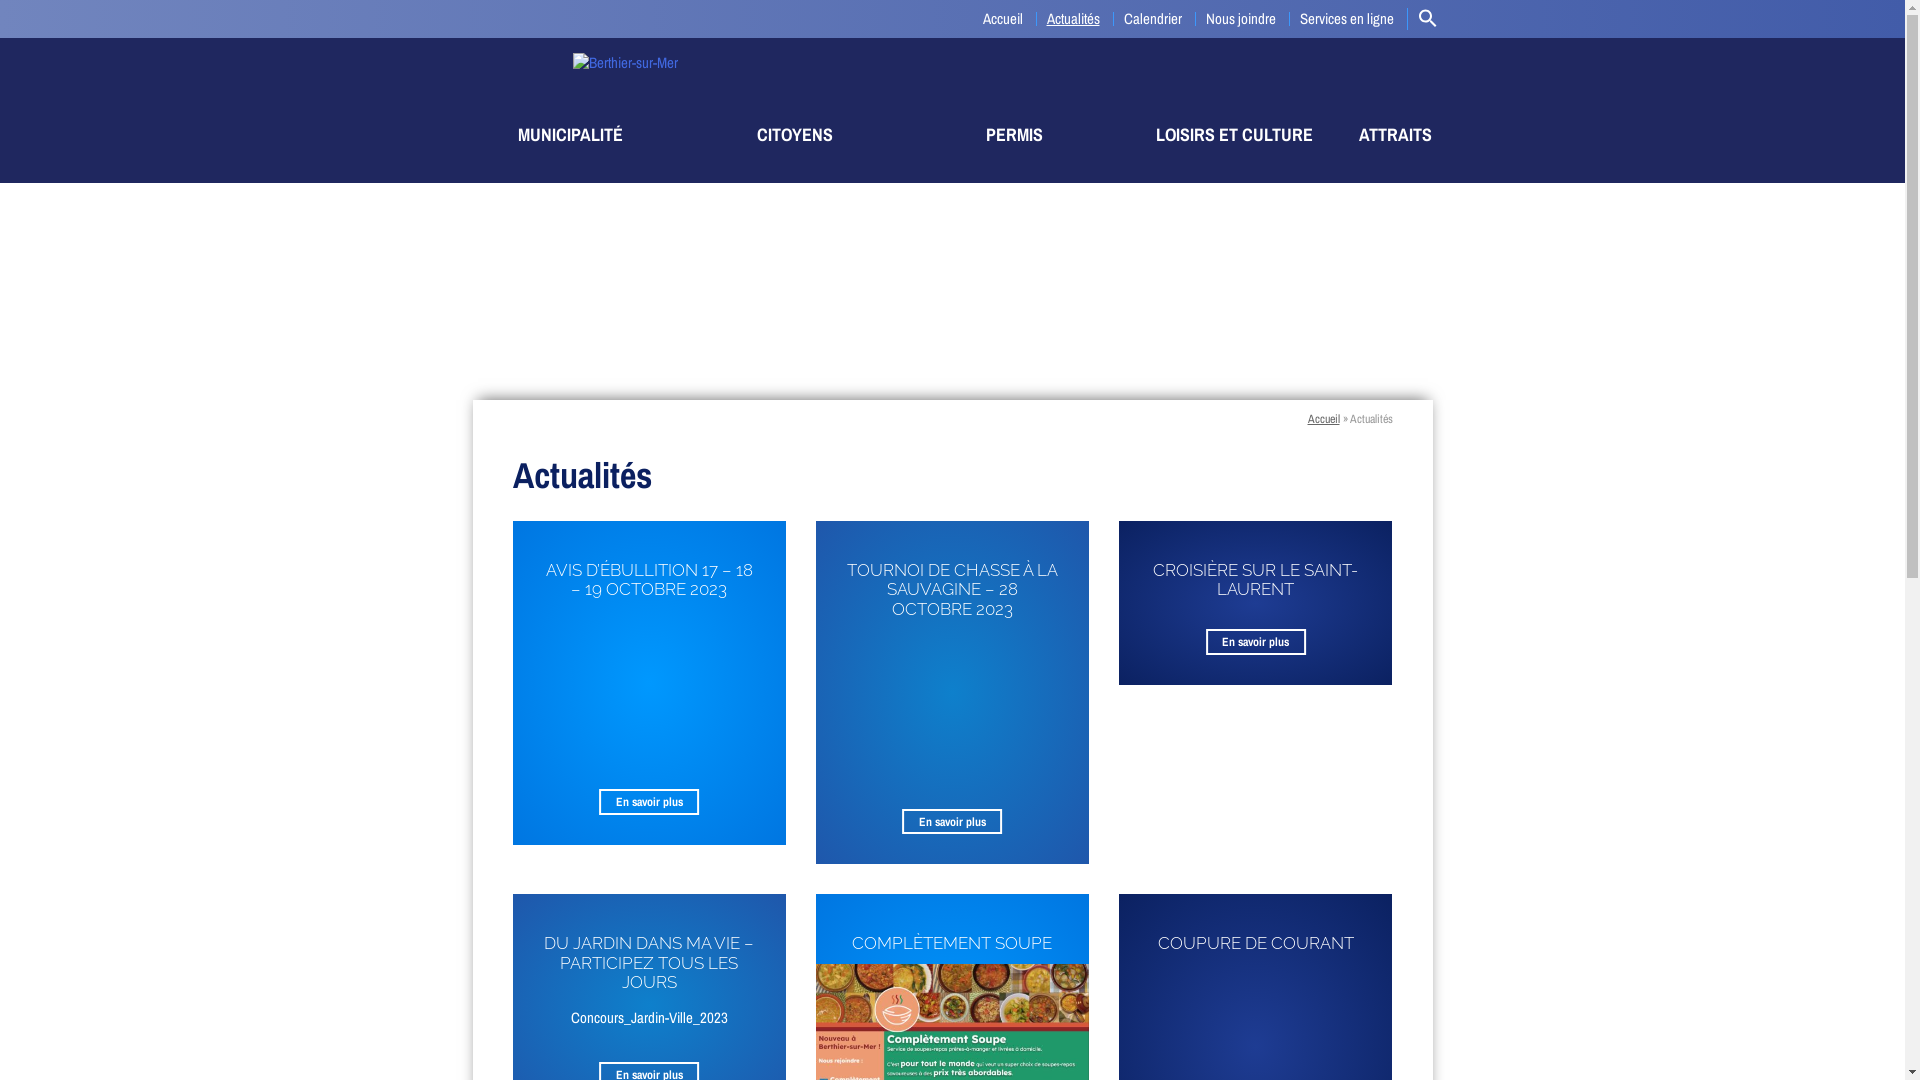 The width and height of the screenshot is (1920, 1080). I want to click on En savoir plus, so click(1256, 642).